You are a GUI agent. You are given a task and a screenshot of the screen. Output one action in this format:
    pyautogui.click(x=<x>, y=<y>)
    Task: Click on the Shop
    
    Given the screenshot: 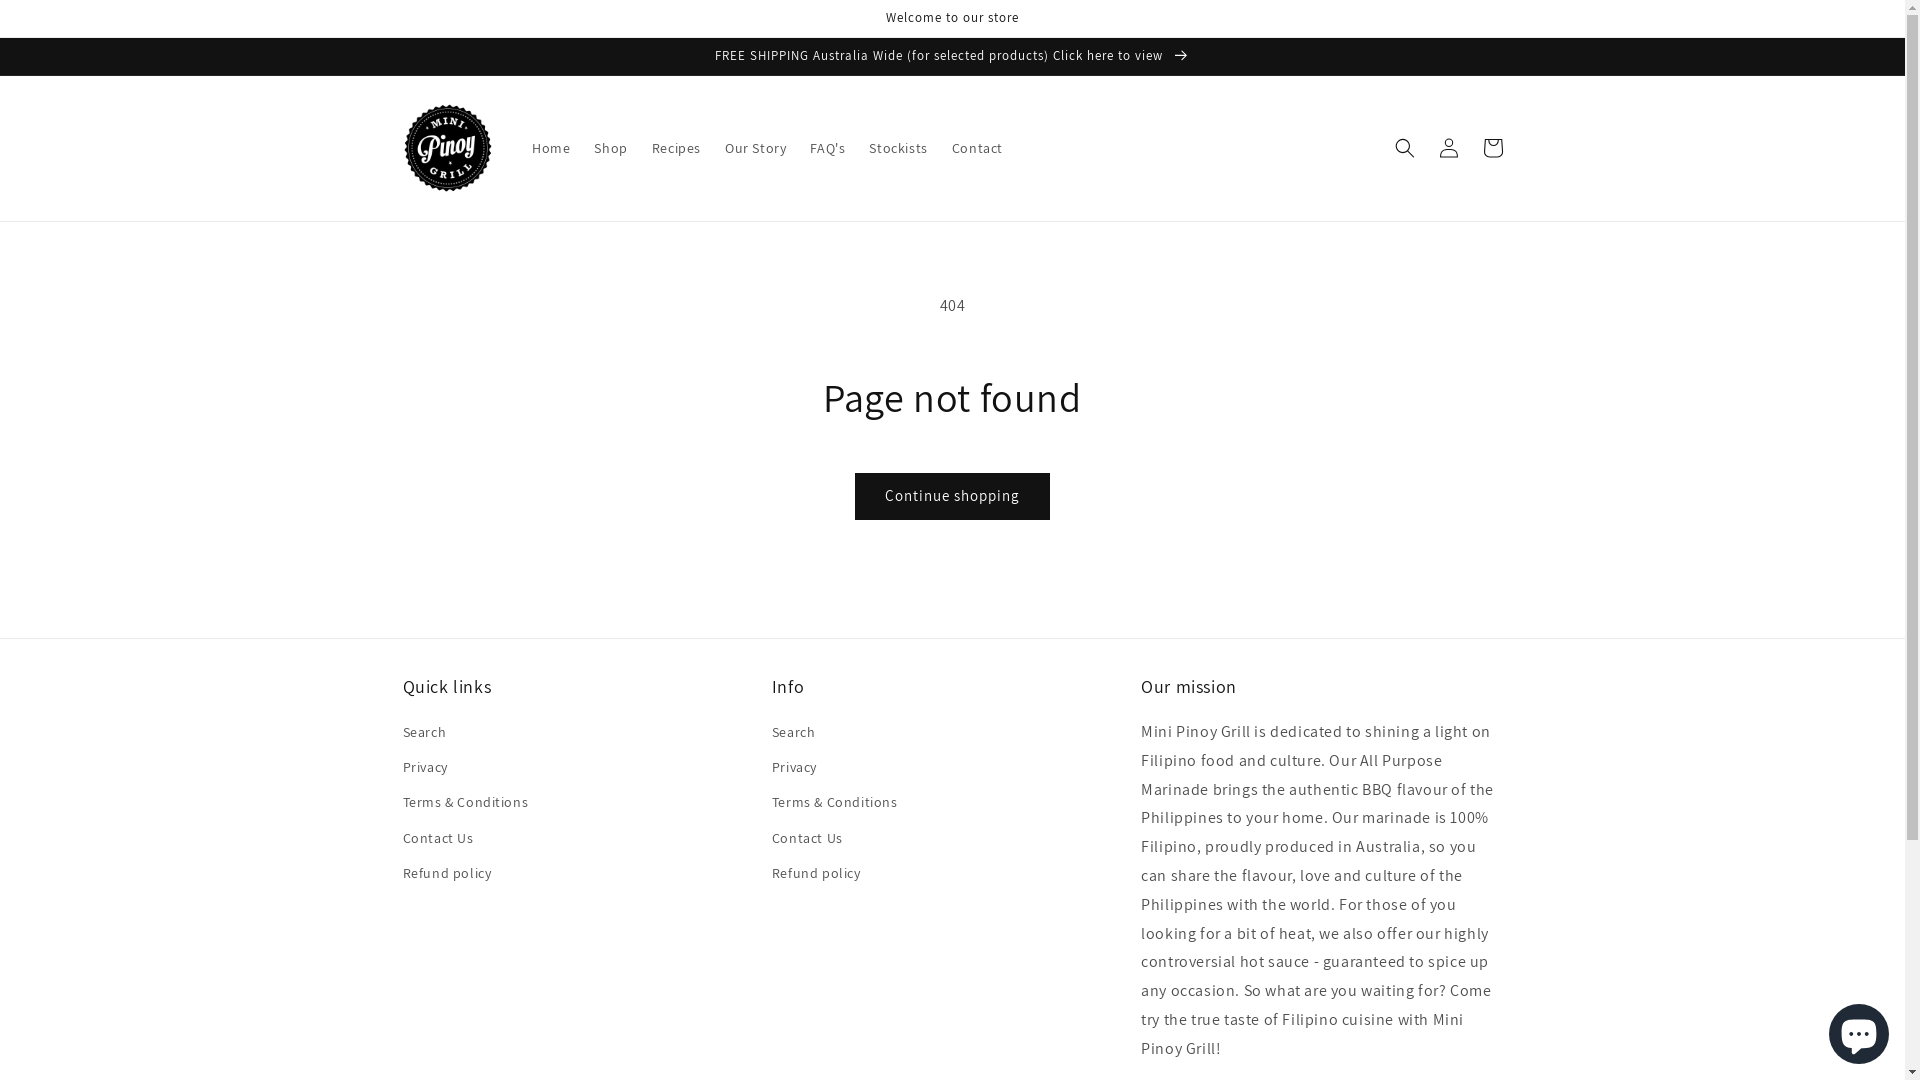 What is the action you would take?
    pyautogui.click(x=610, y=148)
    